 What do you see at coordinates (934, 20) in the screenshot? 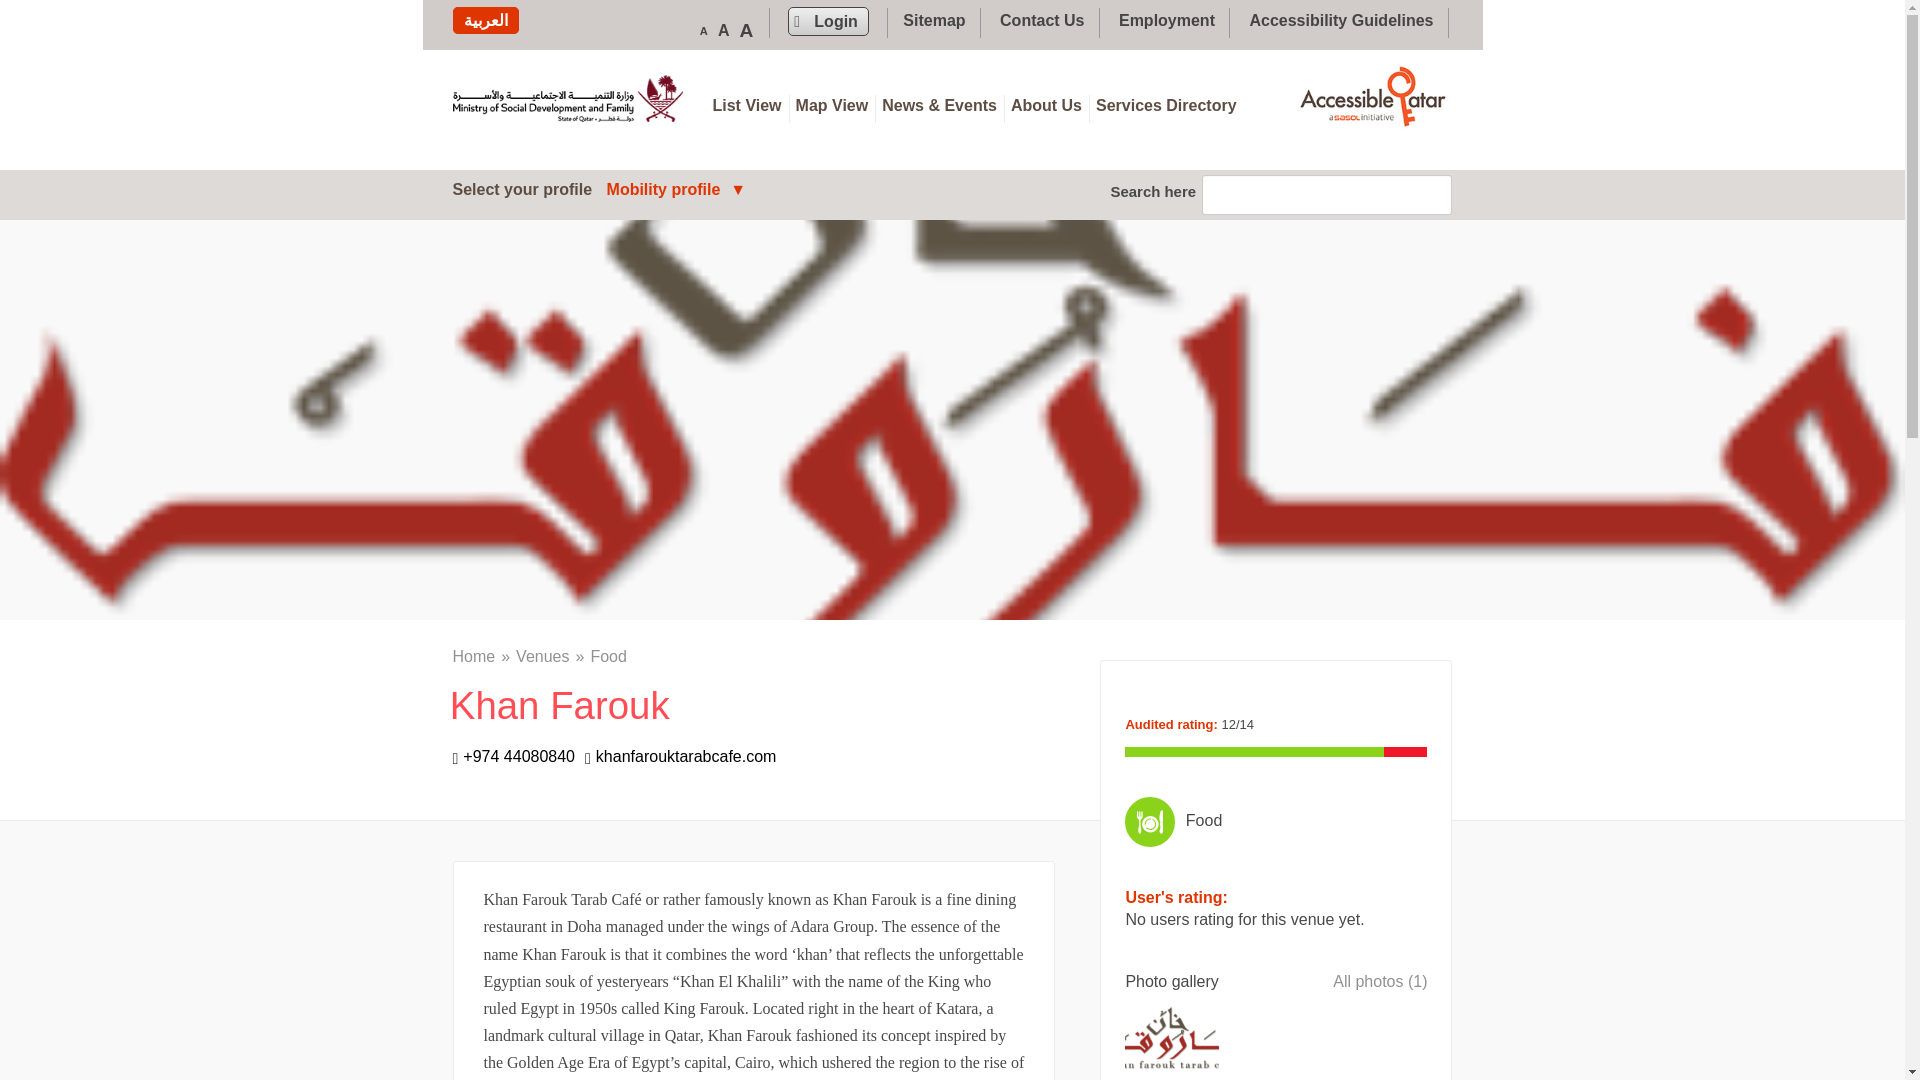
I see `Sitemap` at bounding box center [934, 20].